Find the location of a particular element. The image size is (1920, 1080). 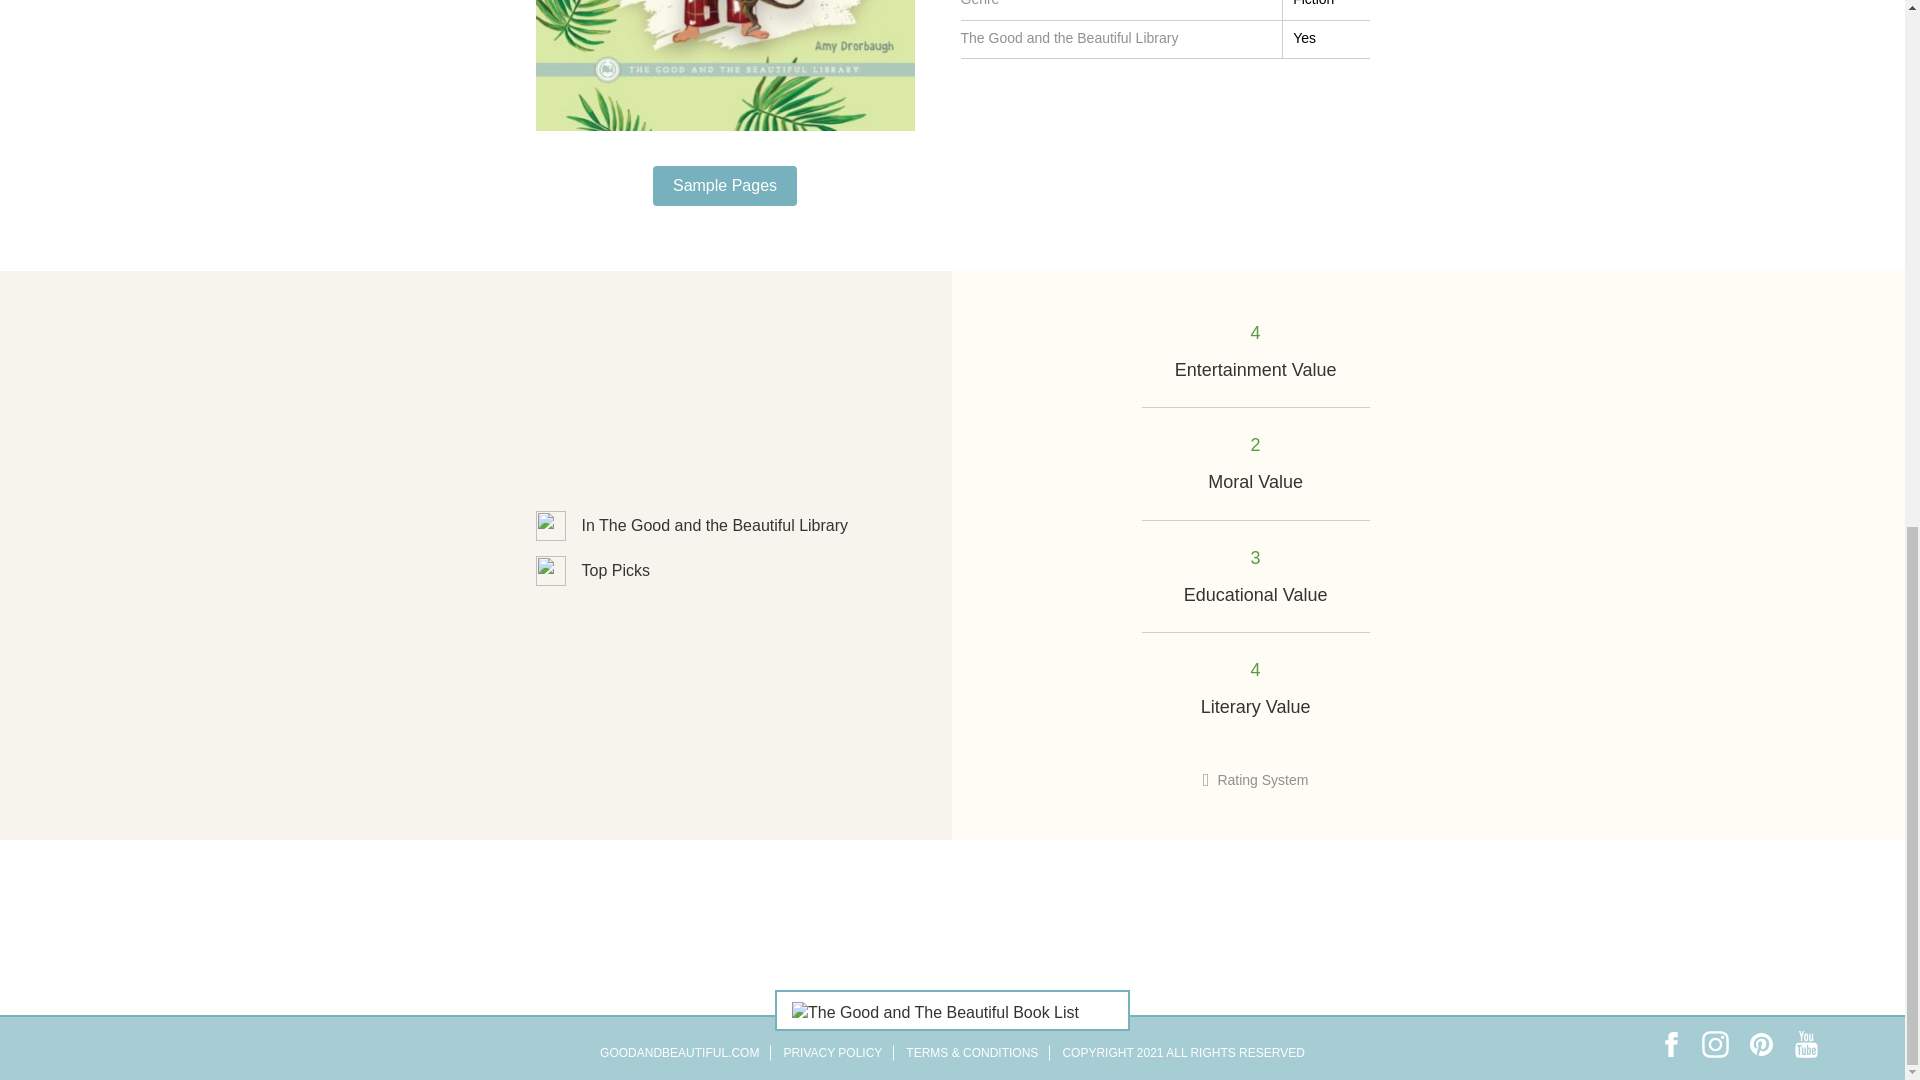

GOODANDBEAUTIFUL.COM is located at coordinates (678, 1052).